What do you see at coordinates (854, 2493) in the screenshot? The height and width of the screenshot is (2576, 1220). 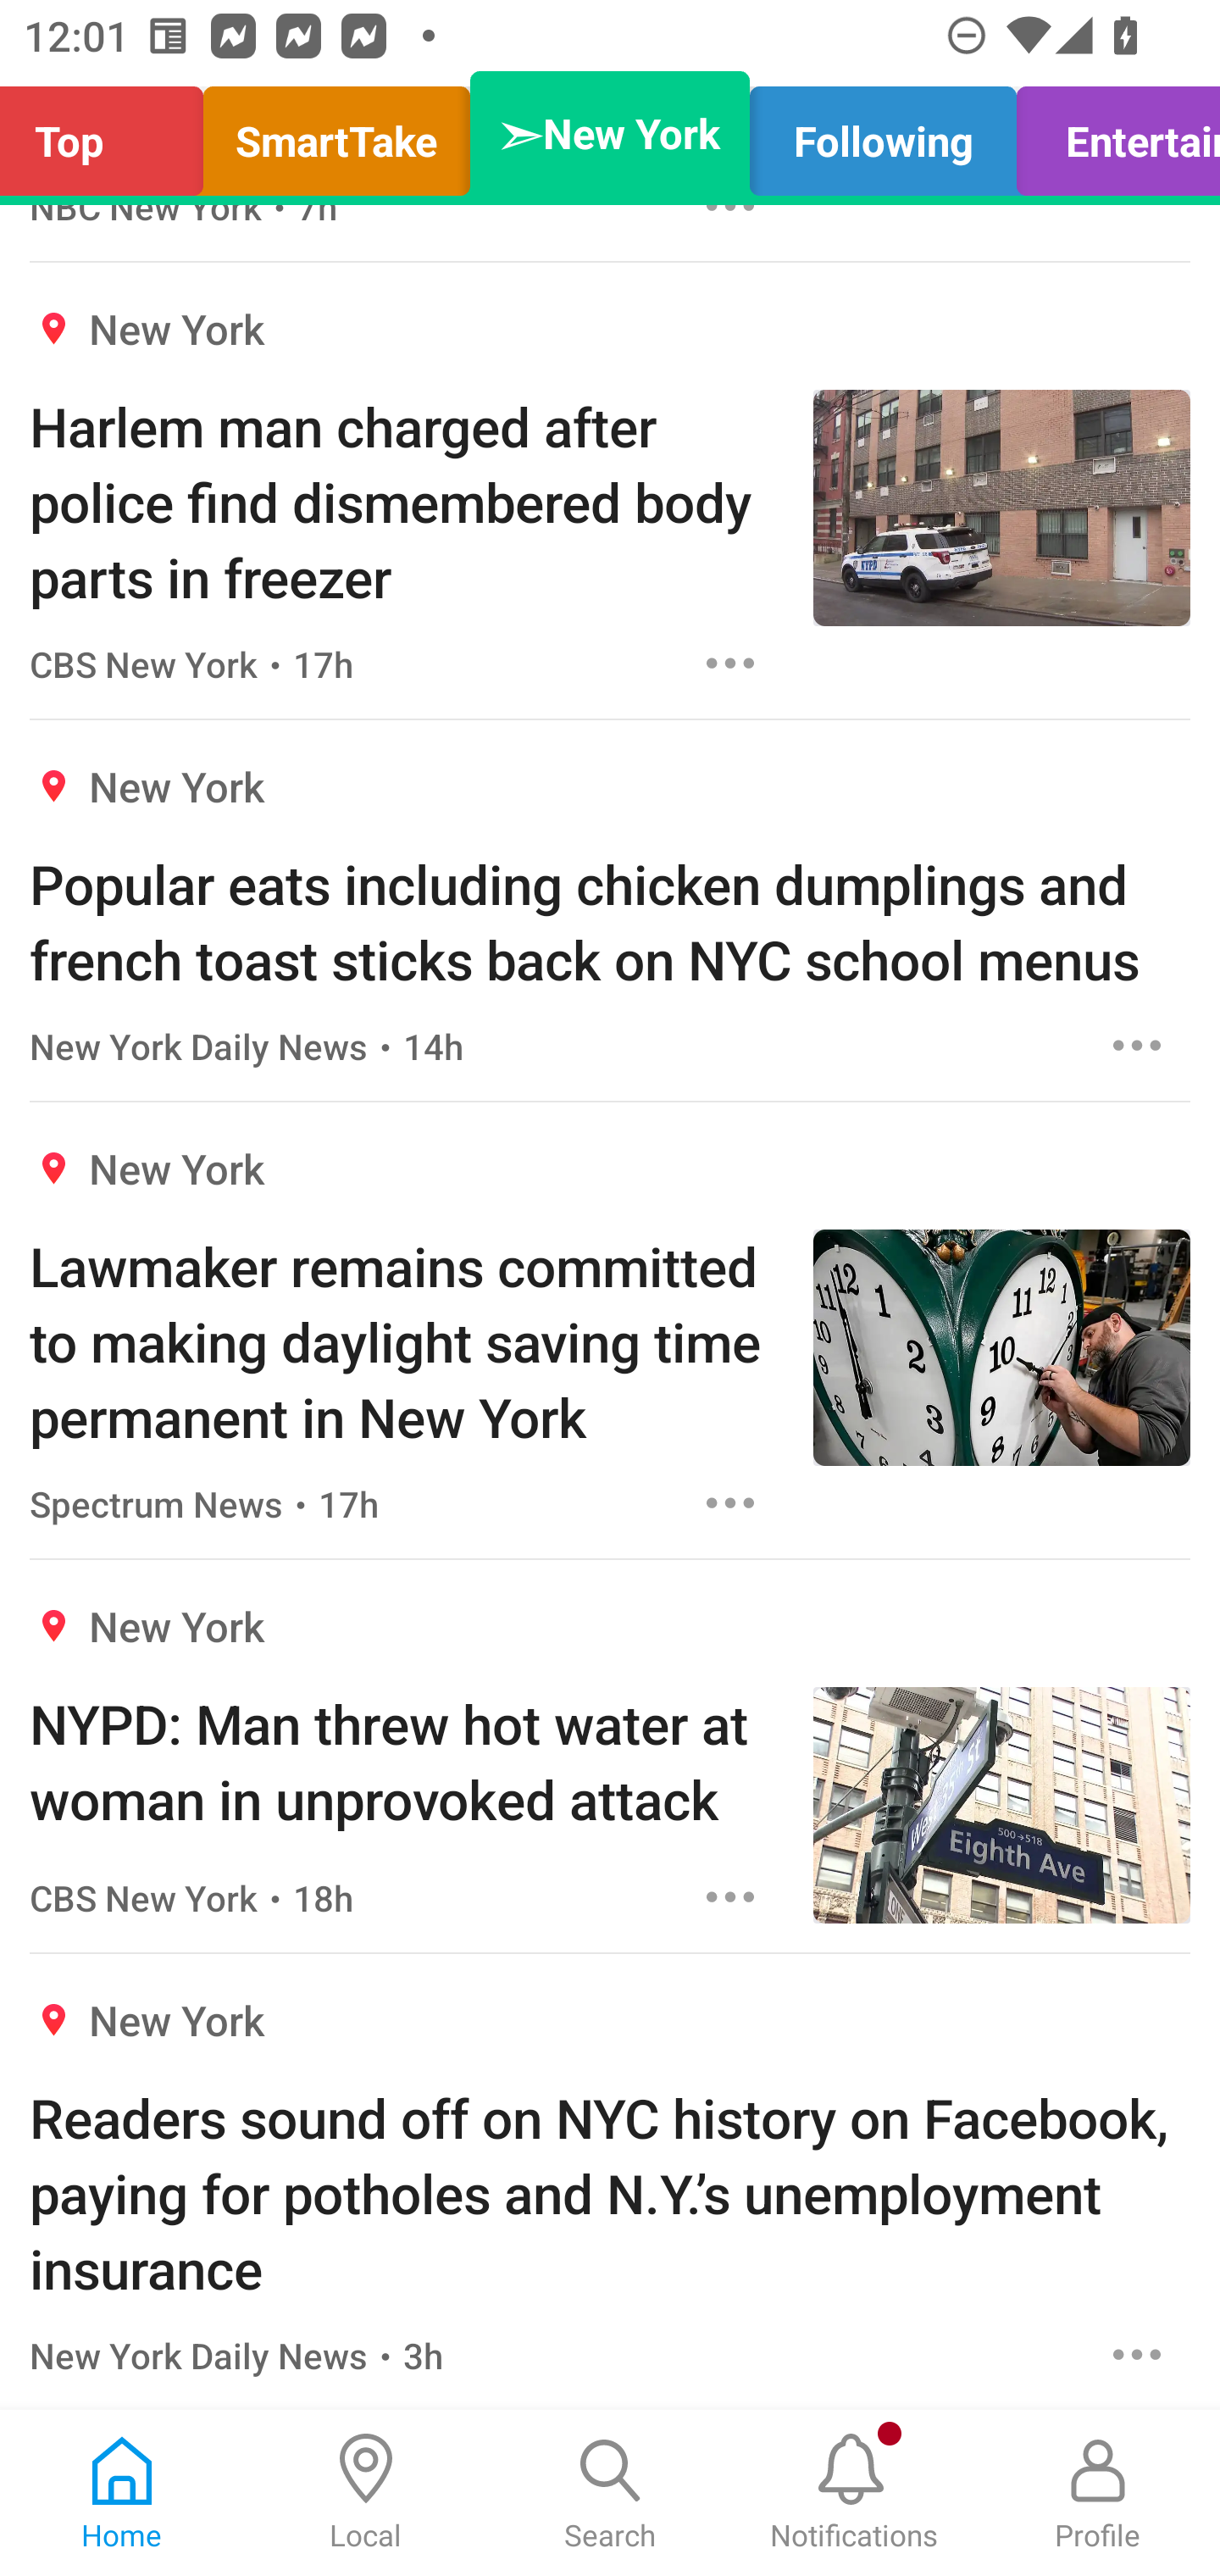 I see `Notifications, New notification Notifications` at bounding box center [854, 2493].